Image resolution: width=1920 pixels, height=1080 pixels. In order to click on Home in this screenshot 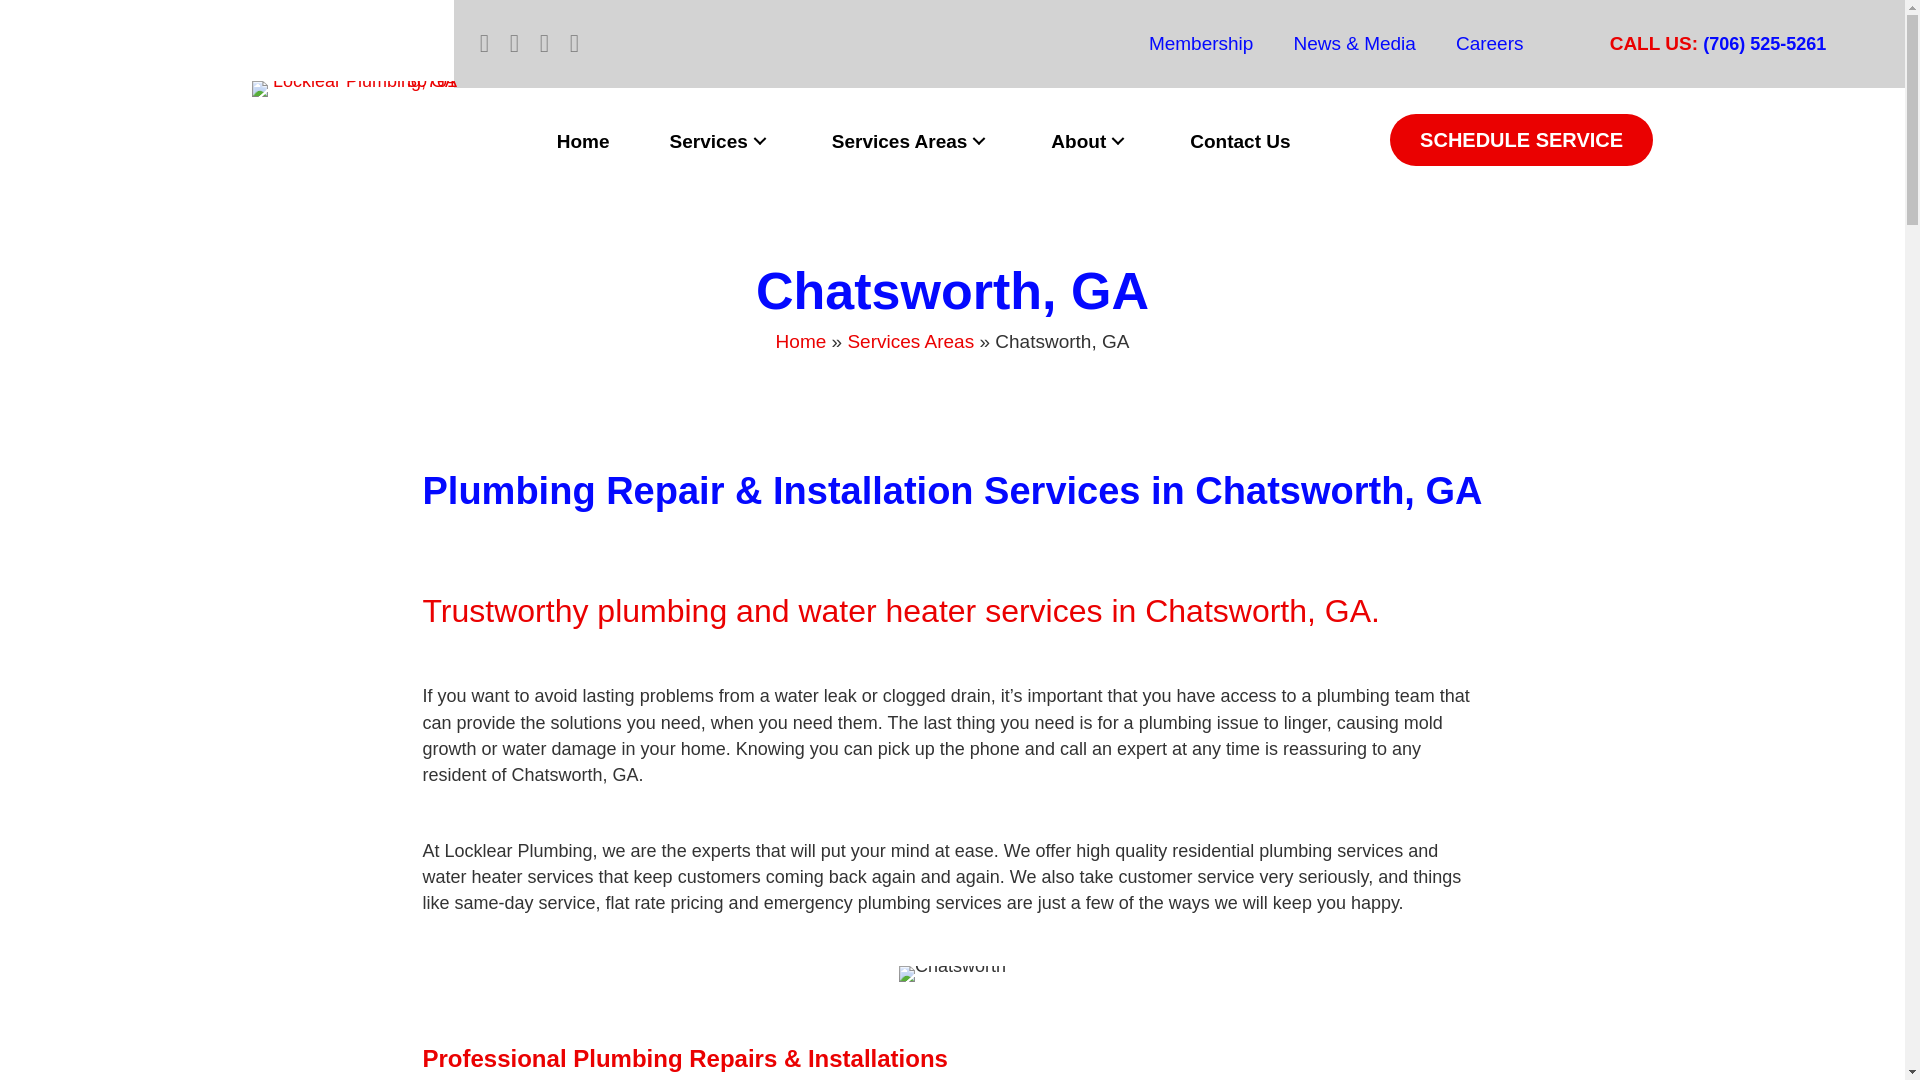, I will do `click(584, 142)`.